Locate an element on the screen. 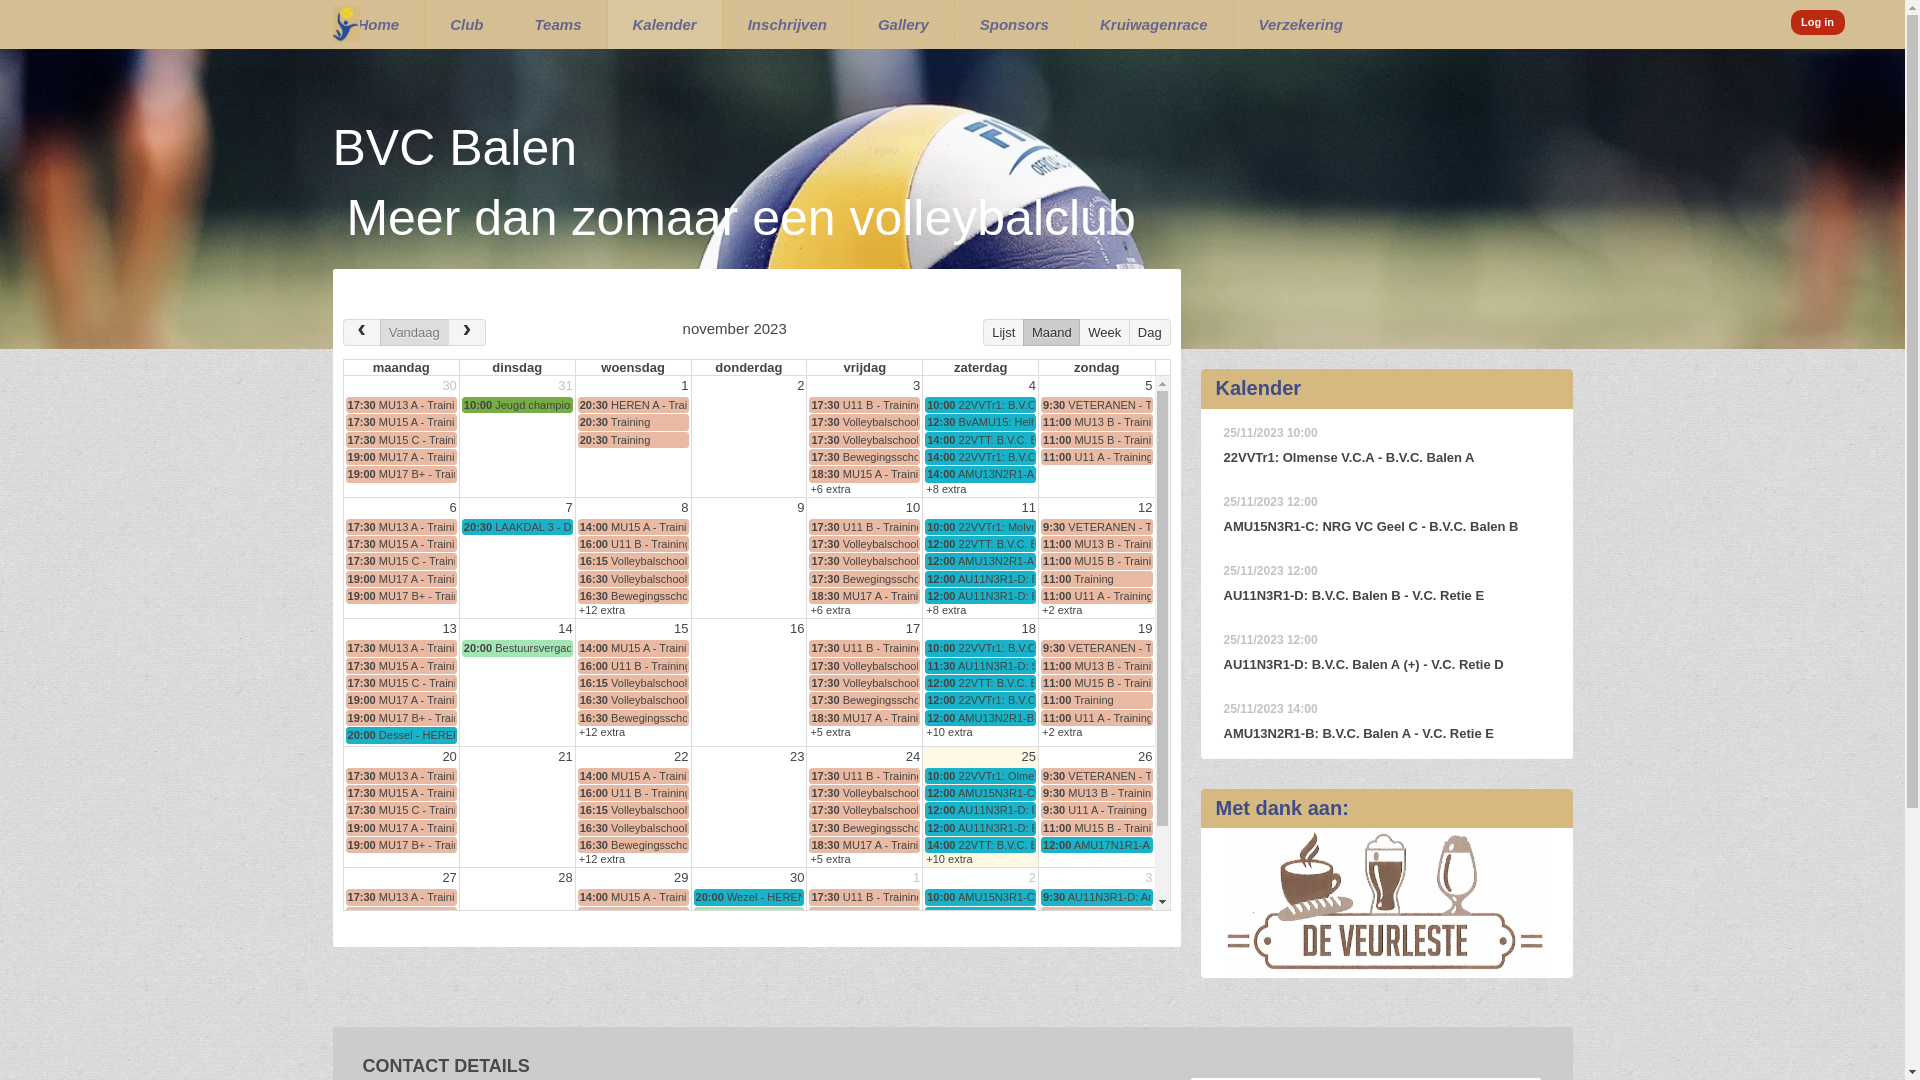 Image resolution: width=1920 pixels, height=1080 pixels. 17:30 U11 B - Training is located at coordinates (864, 776).